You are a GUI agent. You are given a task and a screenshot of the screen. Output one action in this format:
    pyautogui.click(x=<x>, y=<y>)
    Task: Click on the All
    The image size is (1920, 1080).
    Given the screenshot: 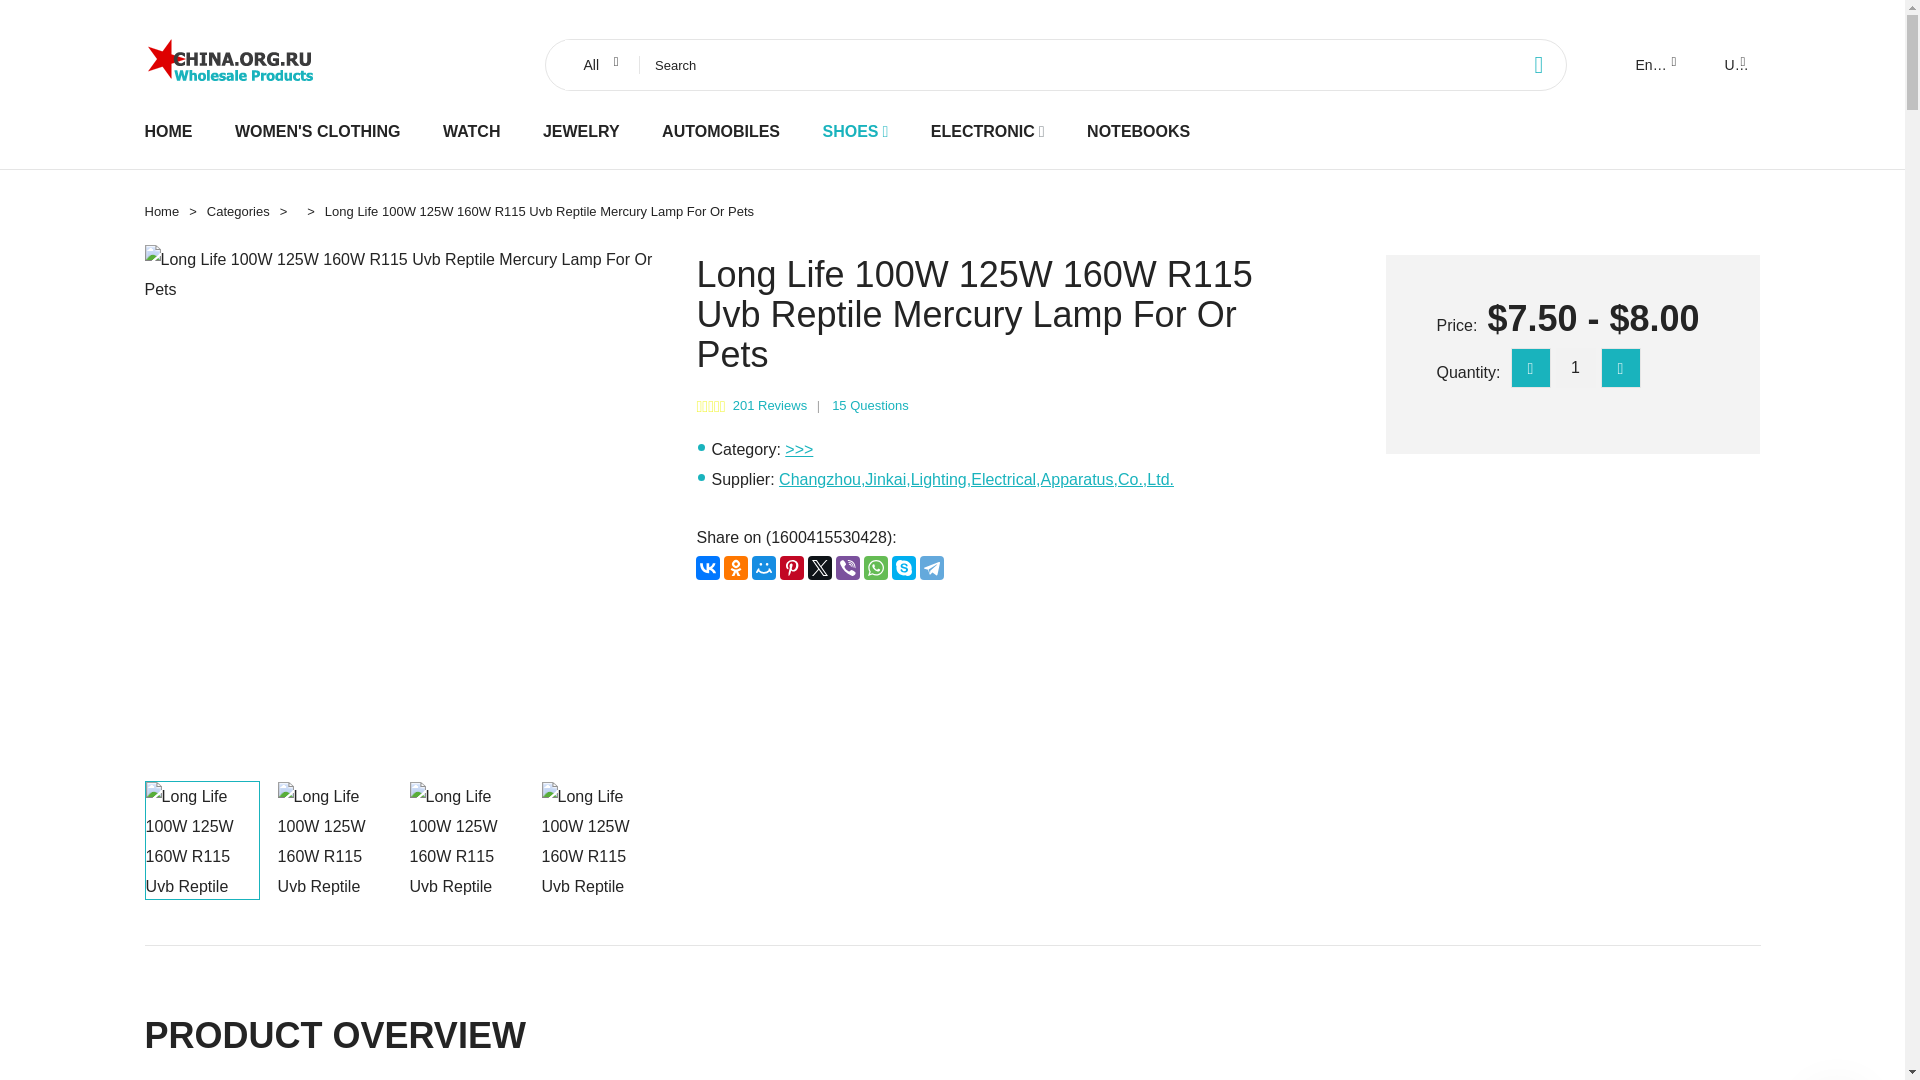 What is the action you would take?
    pyautogui.click(x=598, y=64)
    